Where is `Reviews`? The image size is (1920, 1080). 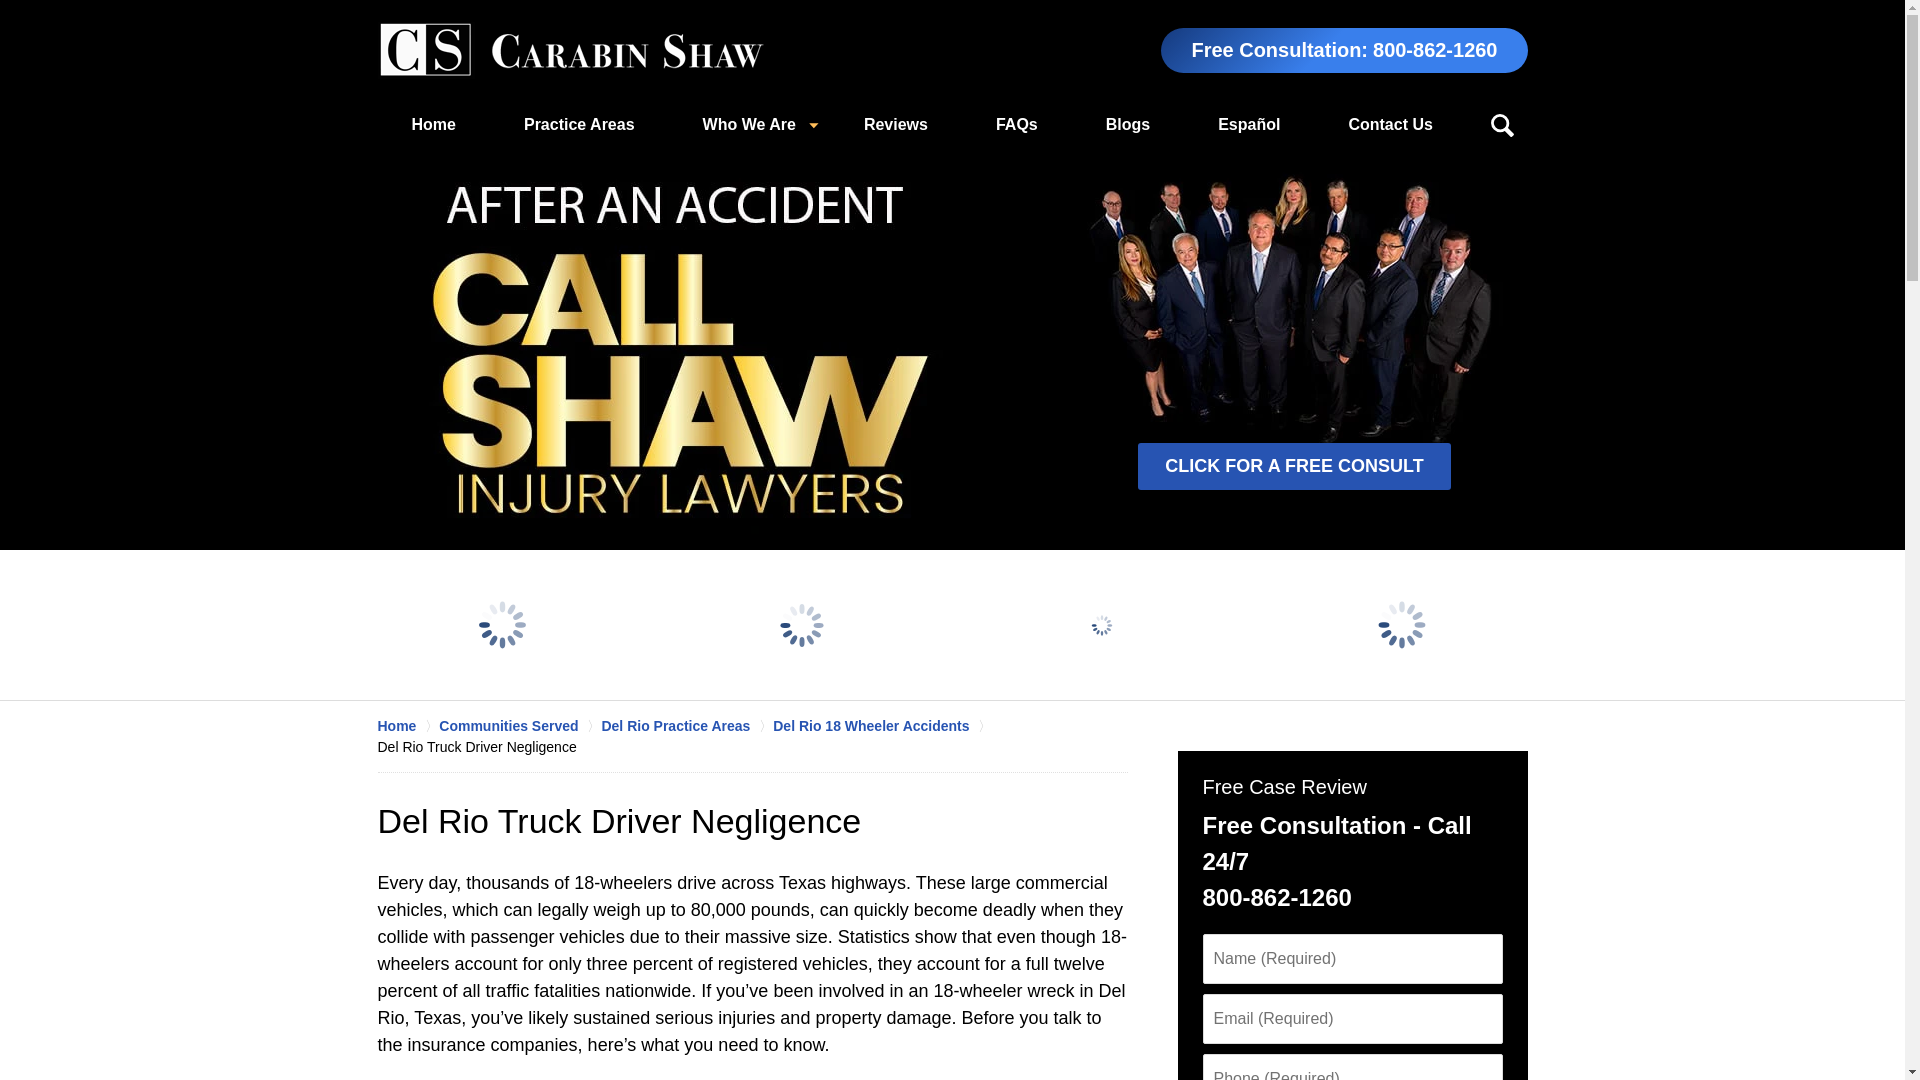
Reviews is located at coordinates (895, 125).